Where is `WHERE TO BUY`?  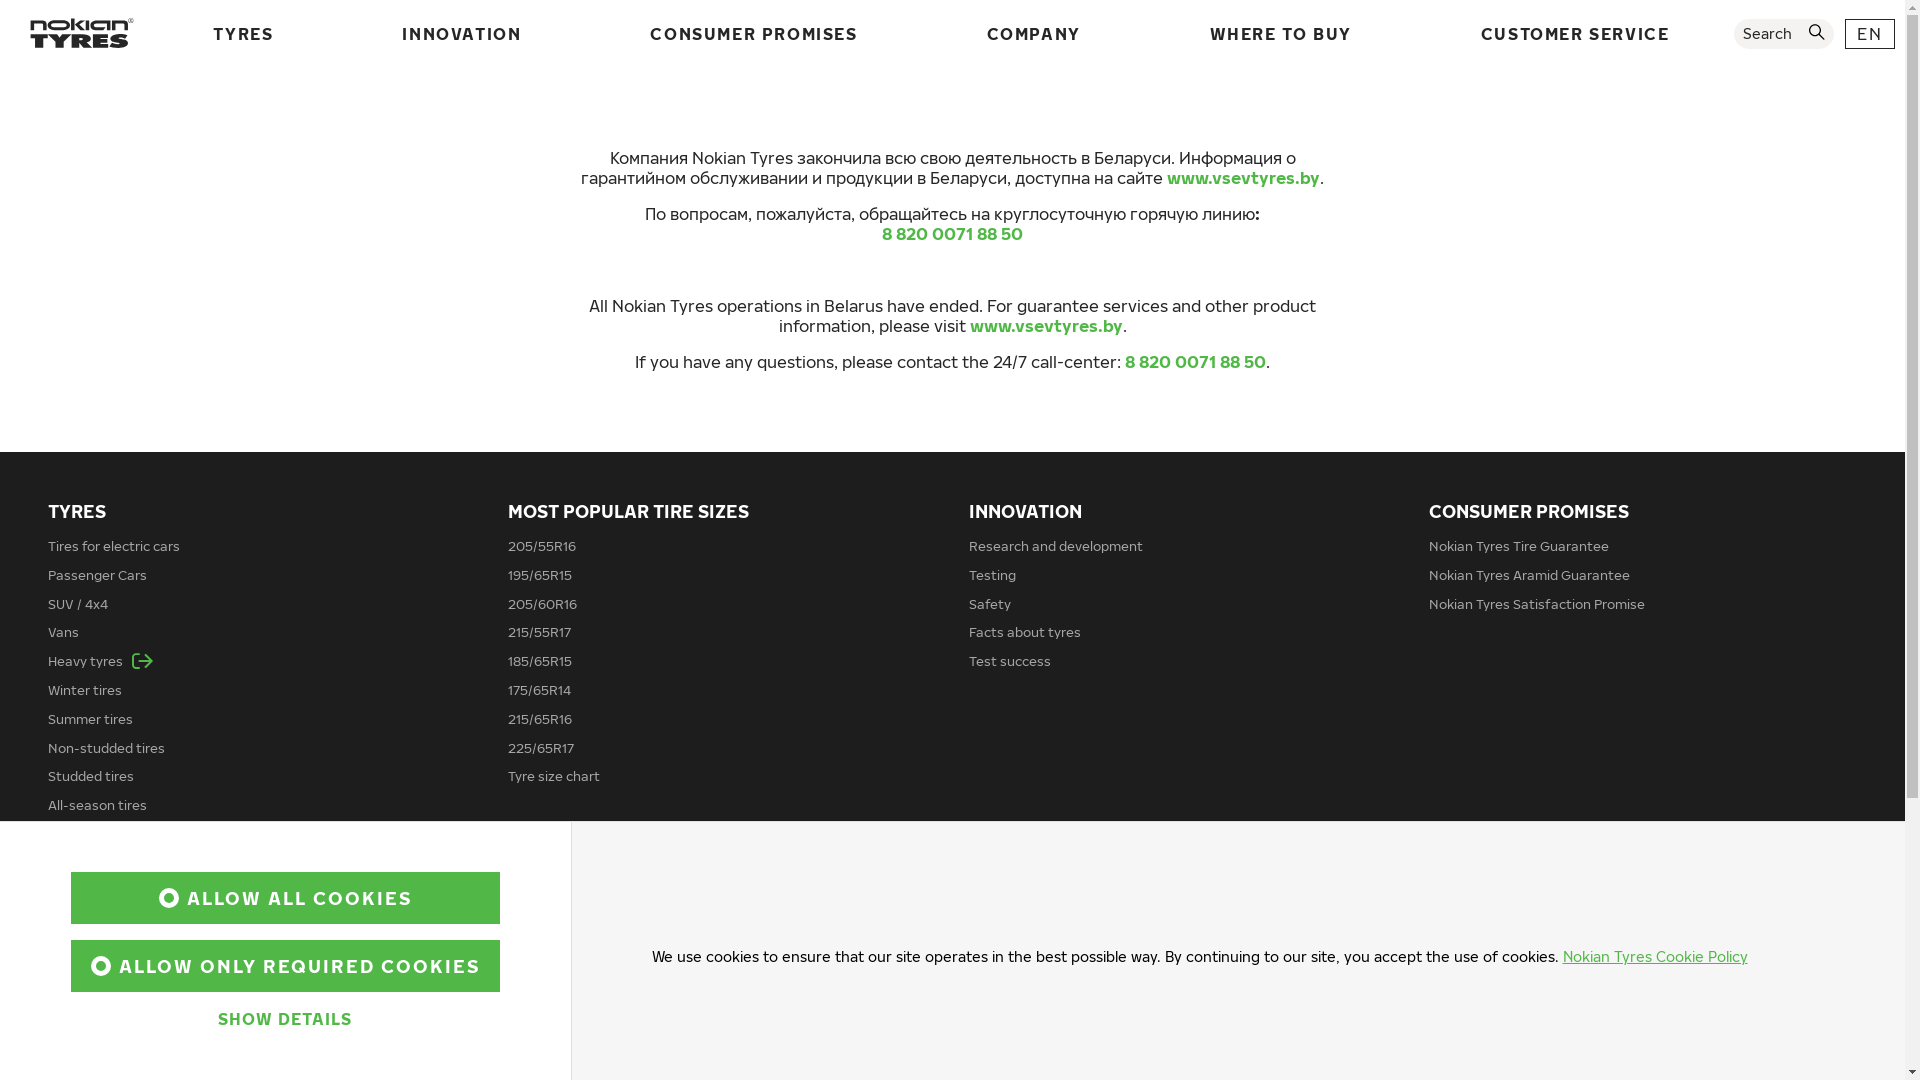
WHERE TO BUY is located at coordinates (576, 891).